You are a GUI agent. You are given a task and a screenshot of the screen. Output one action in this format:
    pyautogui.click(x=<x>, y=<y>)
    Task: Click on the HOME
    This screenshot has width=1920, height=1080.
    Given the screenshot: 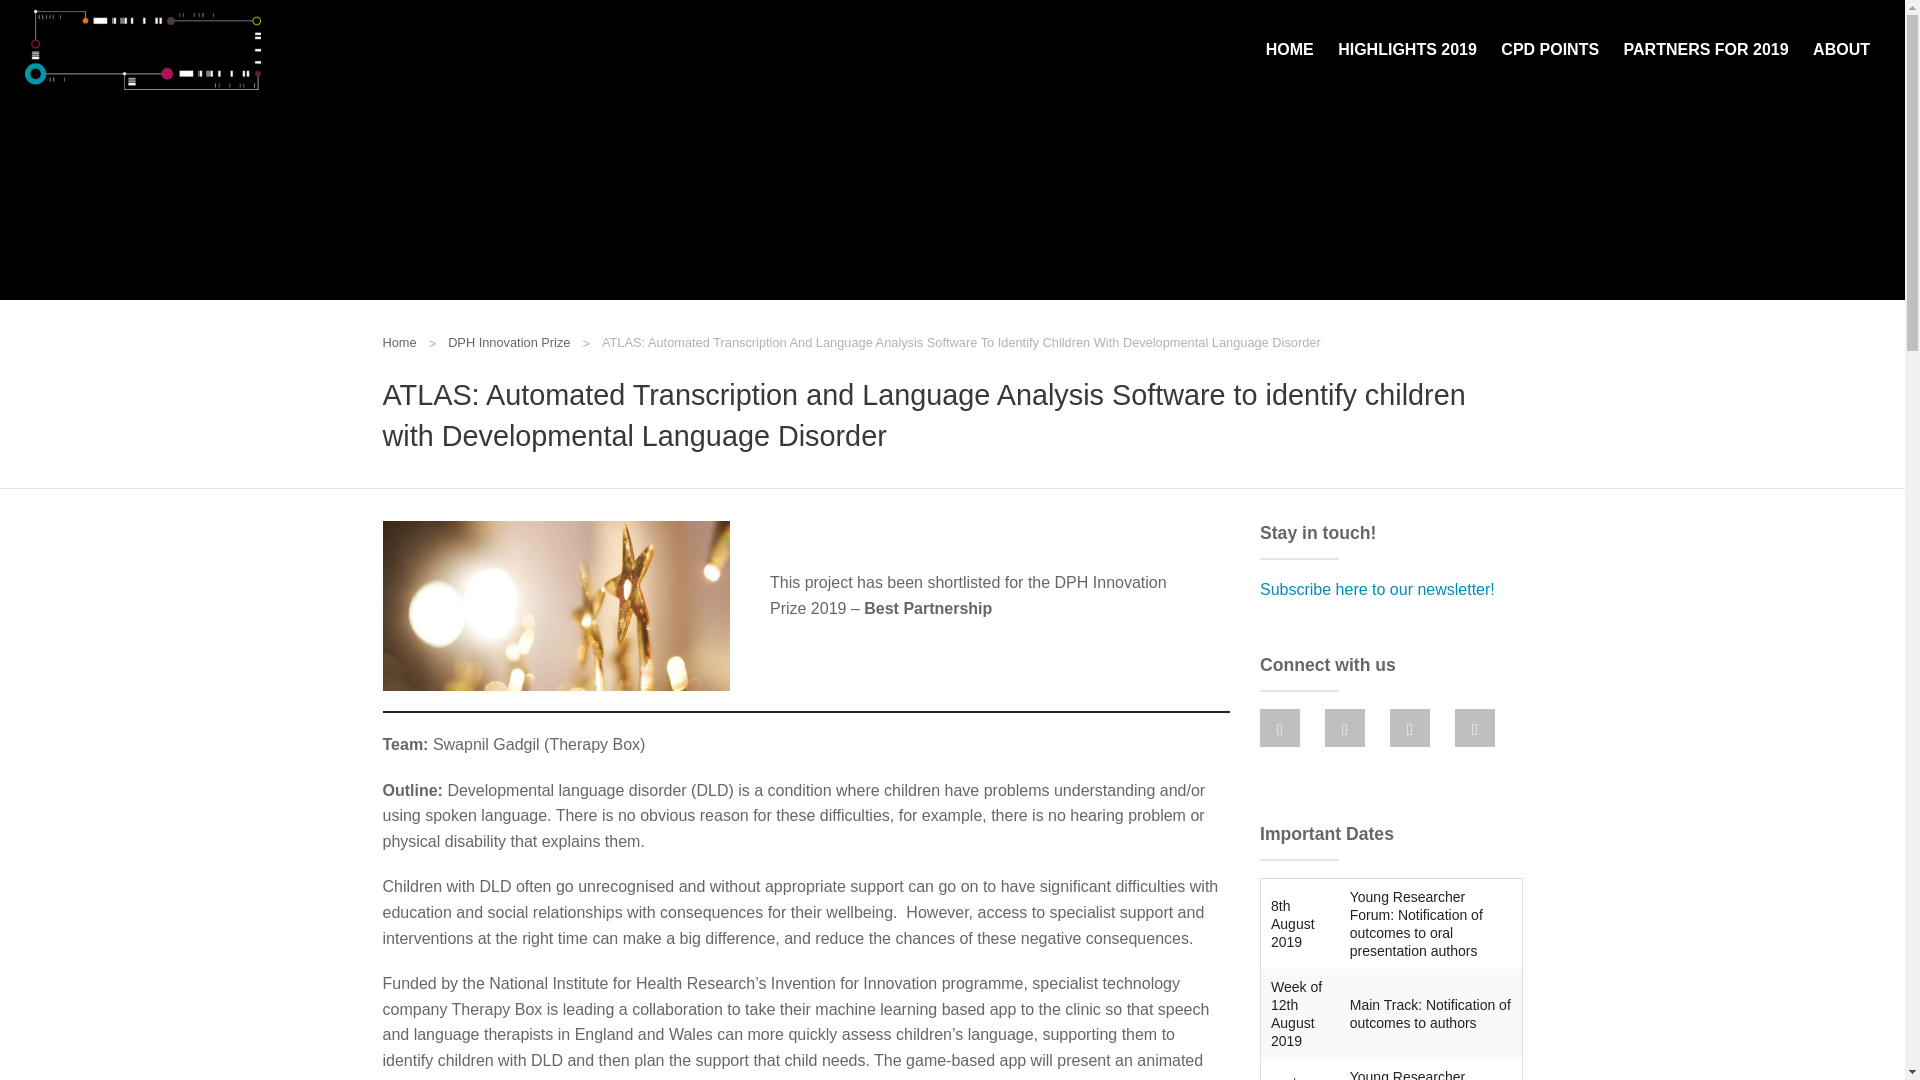 What is the action you would take?
    pyautogui.click(x=1290, y=50)
    